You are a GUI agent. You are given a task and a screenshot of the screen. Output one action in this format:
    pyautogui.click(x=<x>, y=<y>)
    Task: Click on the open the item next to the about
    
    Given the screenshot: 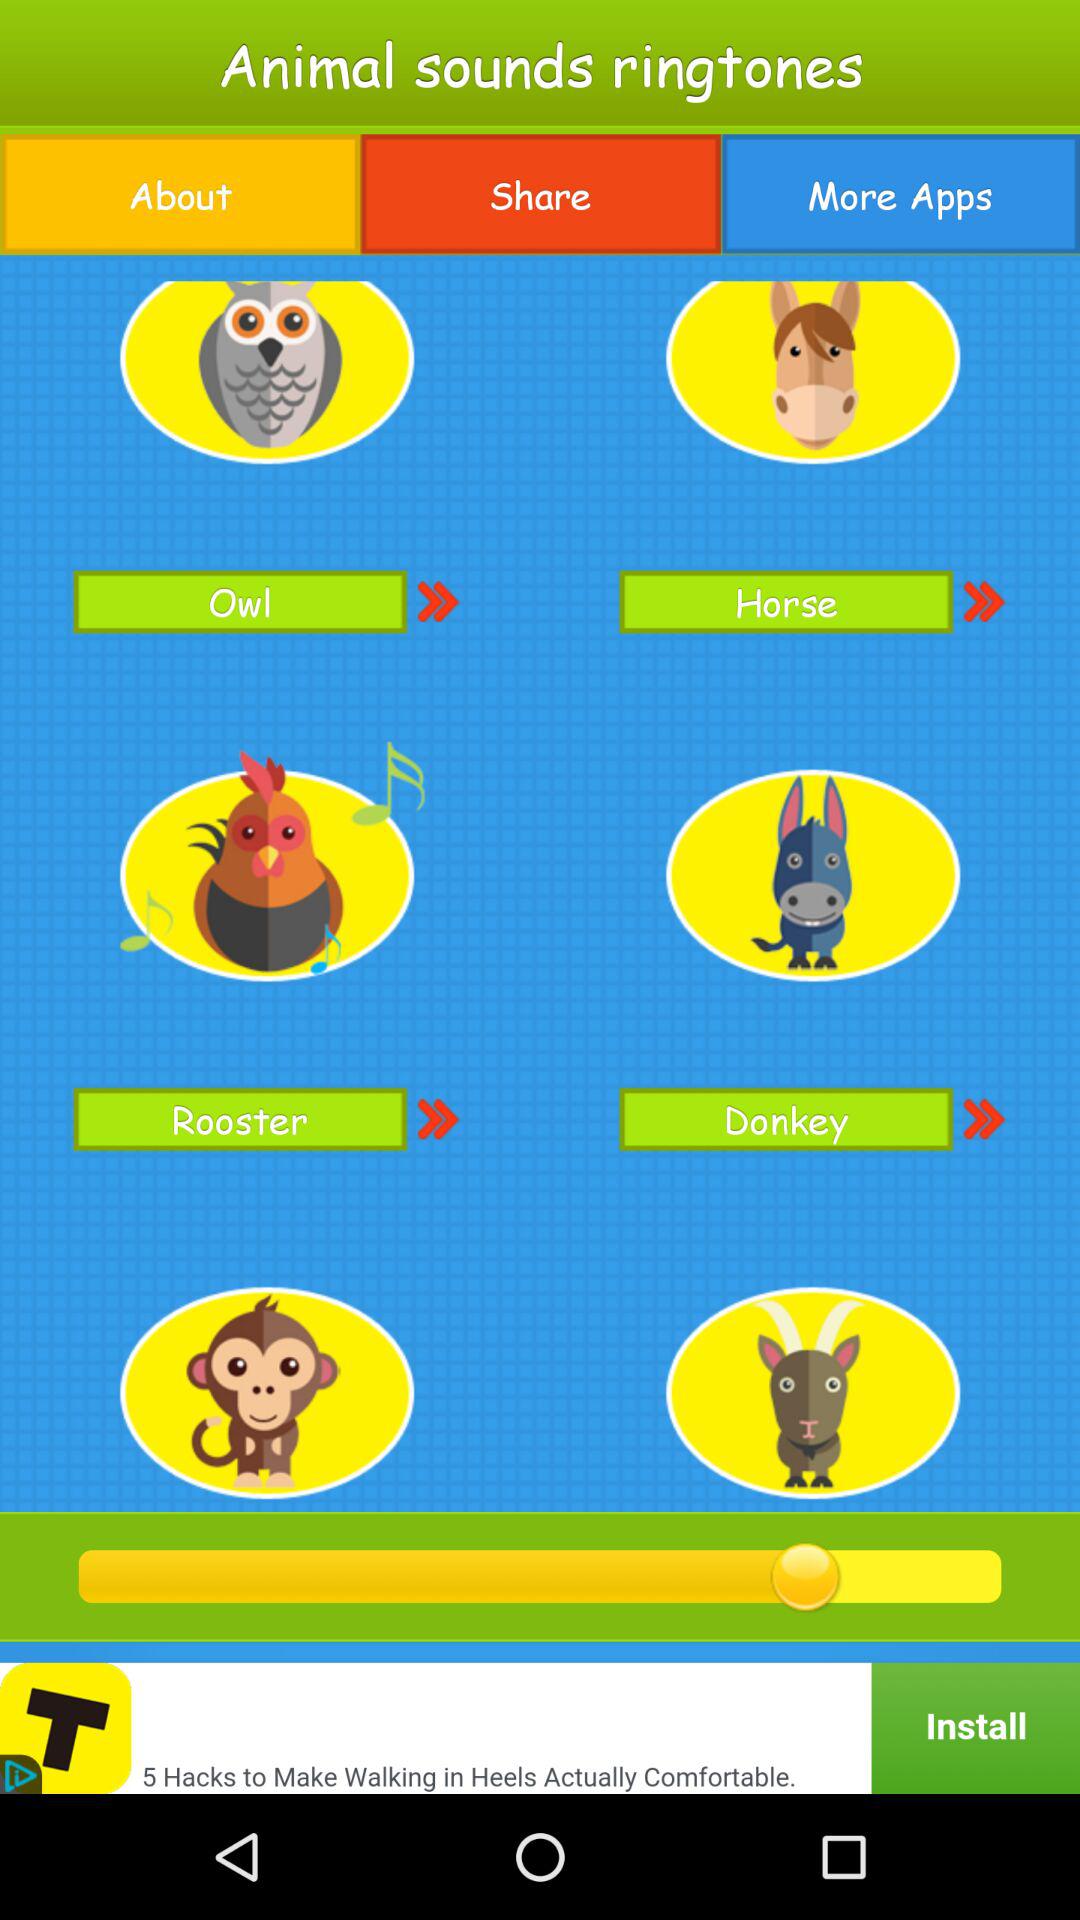 What is the action you would take?
    pyautogui.click(x=540, y=194)
    